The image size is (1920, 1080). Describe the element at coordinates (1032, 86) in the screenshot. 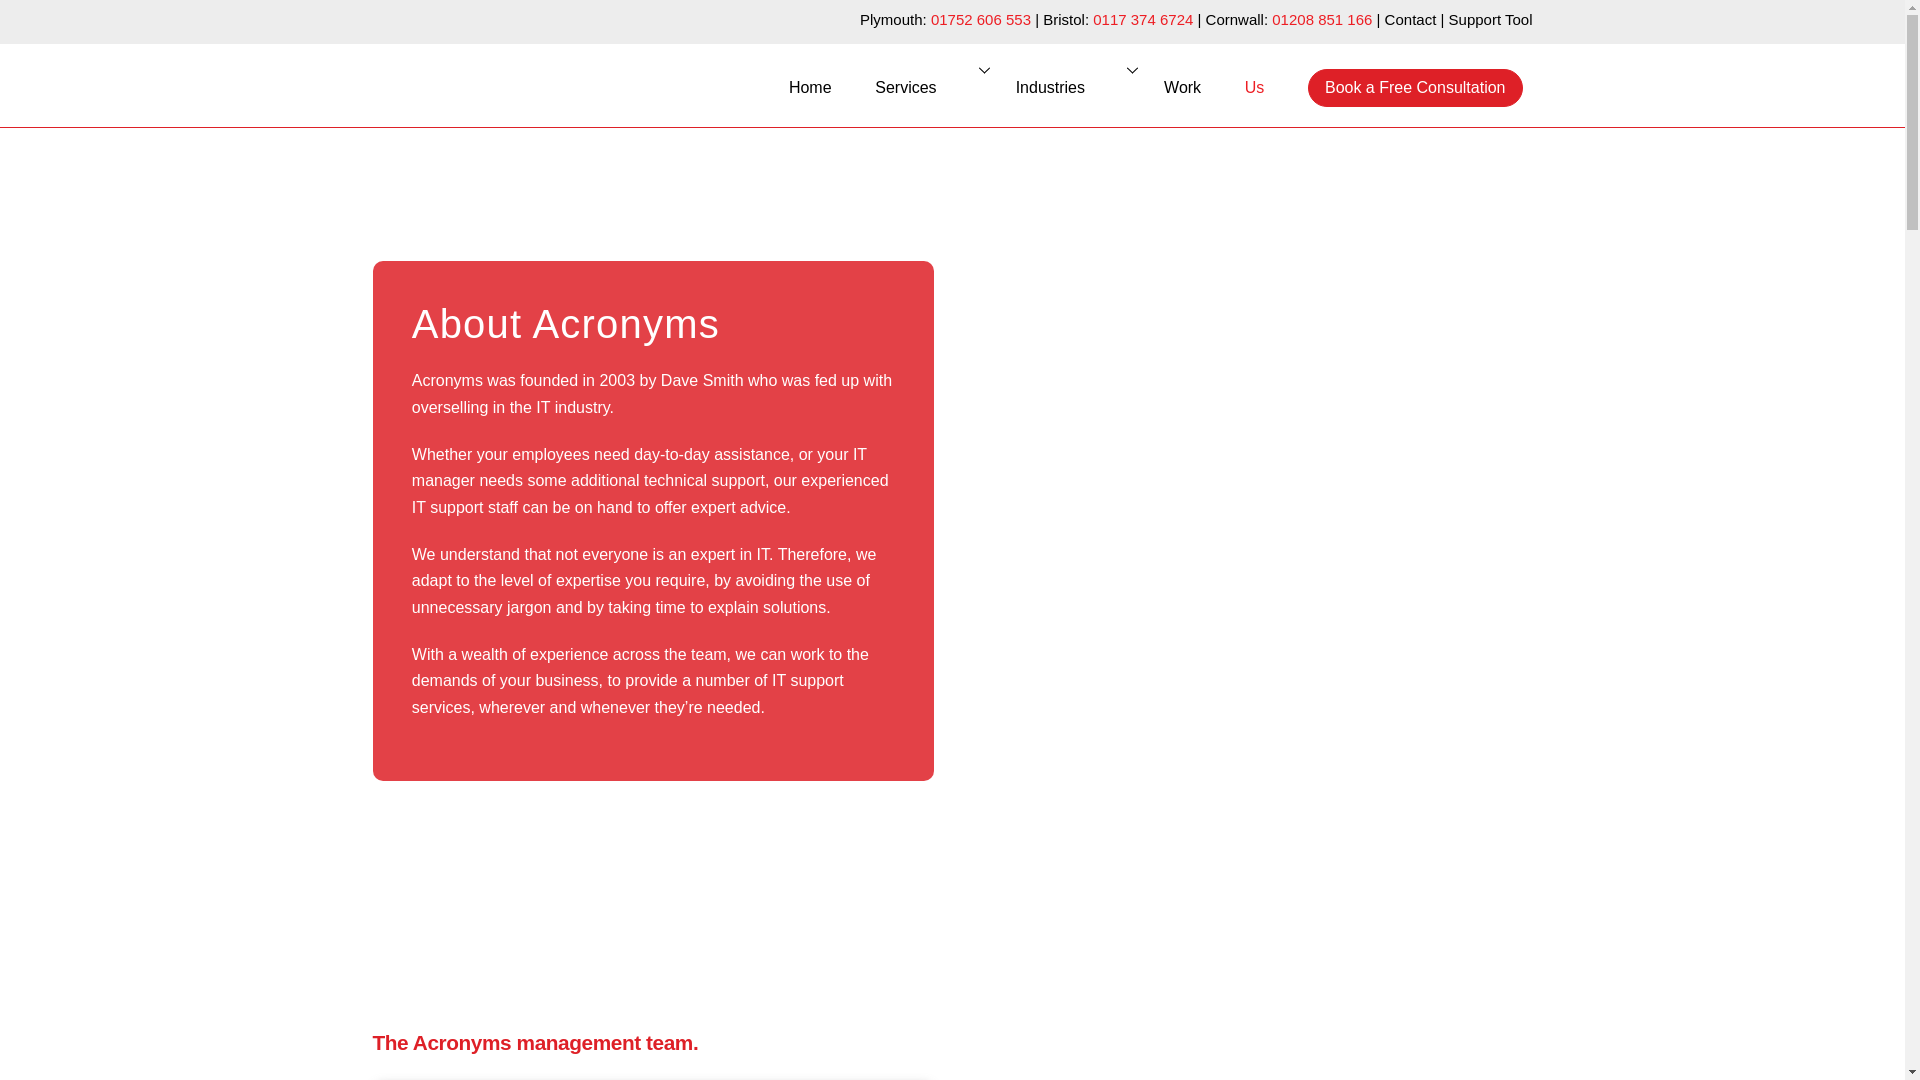

I see `Services` at that location.